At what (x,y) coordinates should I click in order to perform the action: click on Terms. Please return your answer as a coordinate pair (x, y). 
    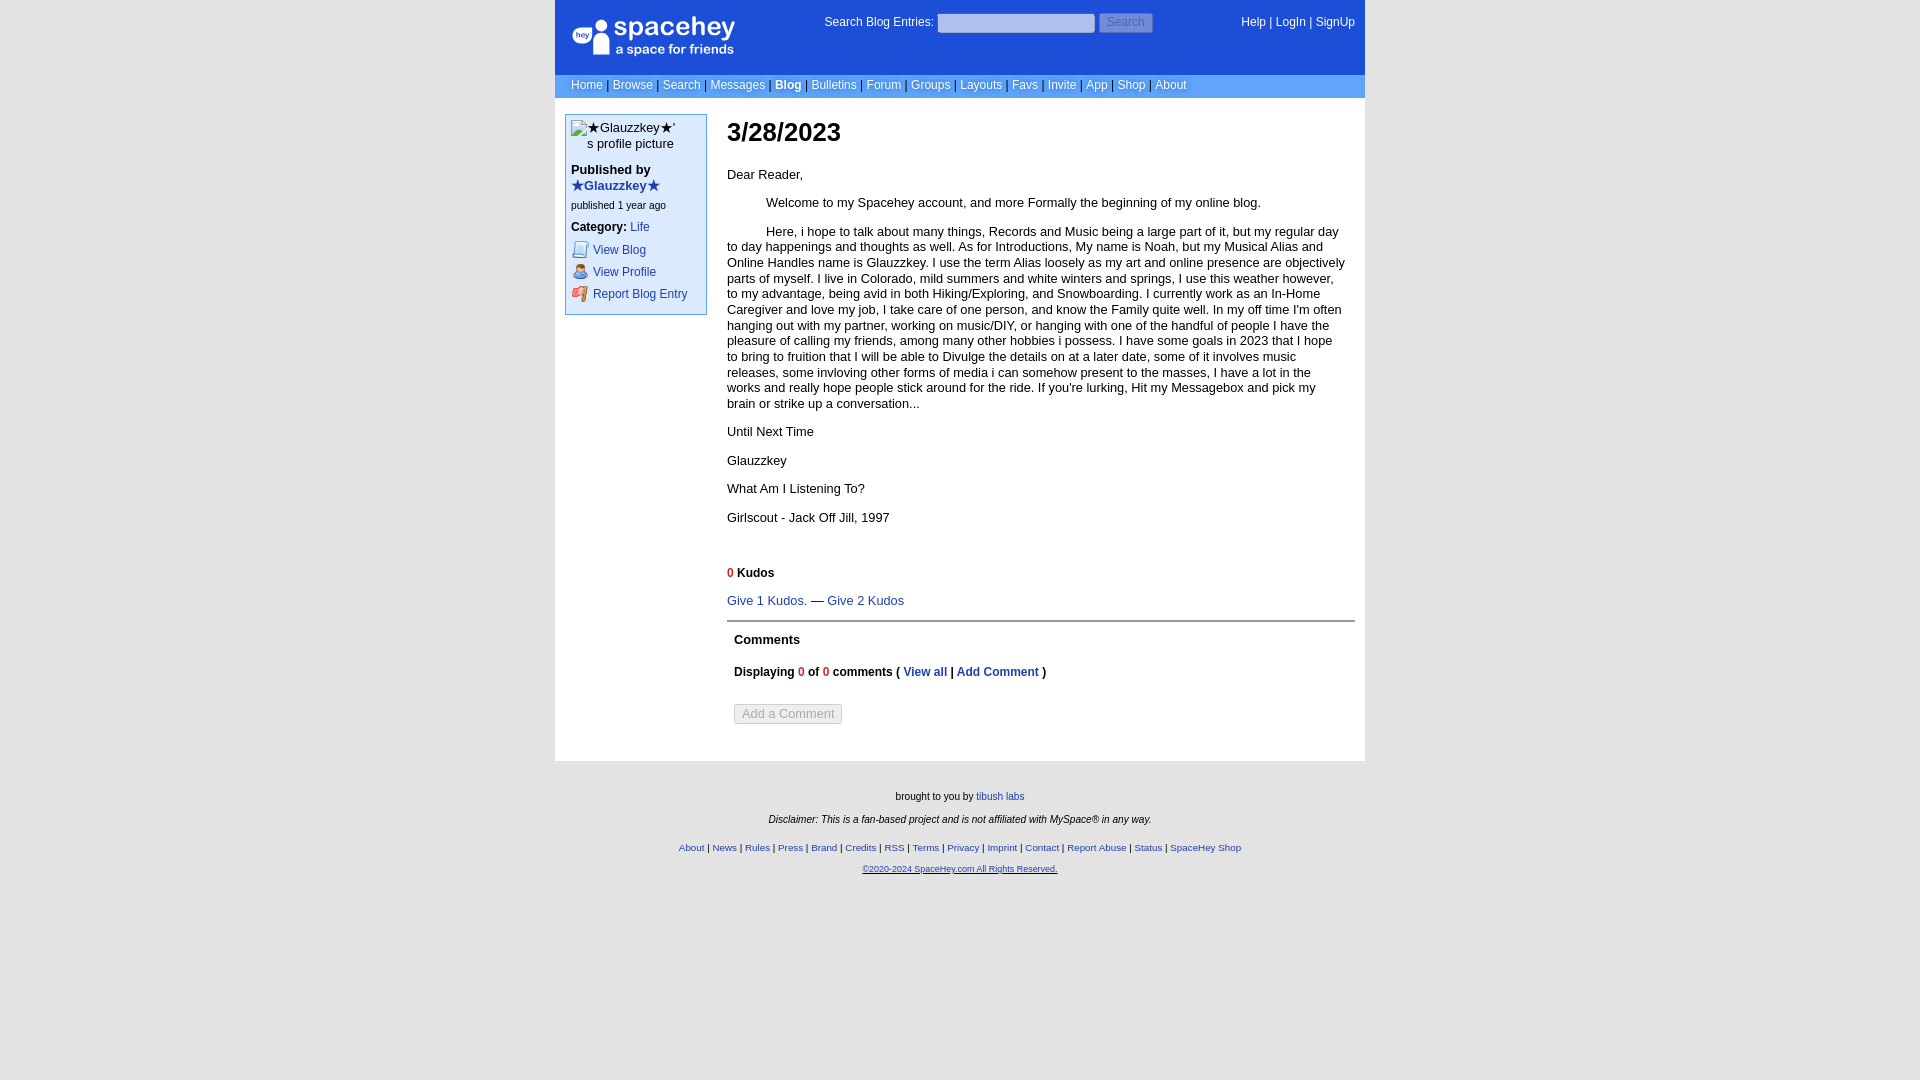
    Looking at the image, I should click on (926, 848).